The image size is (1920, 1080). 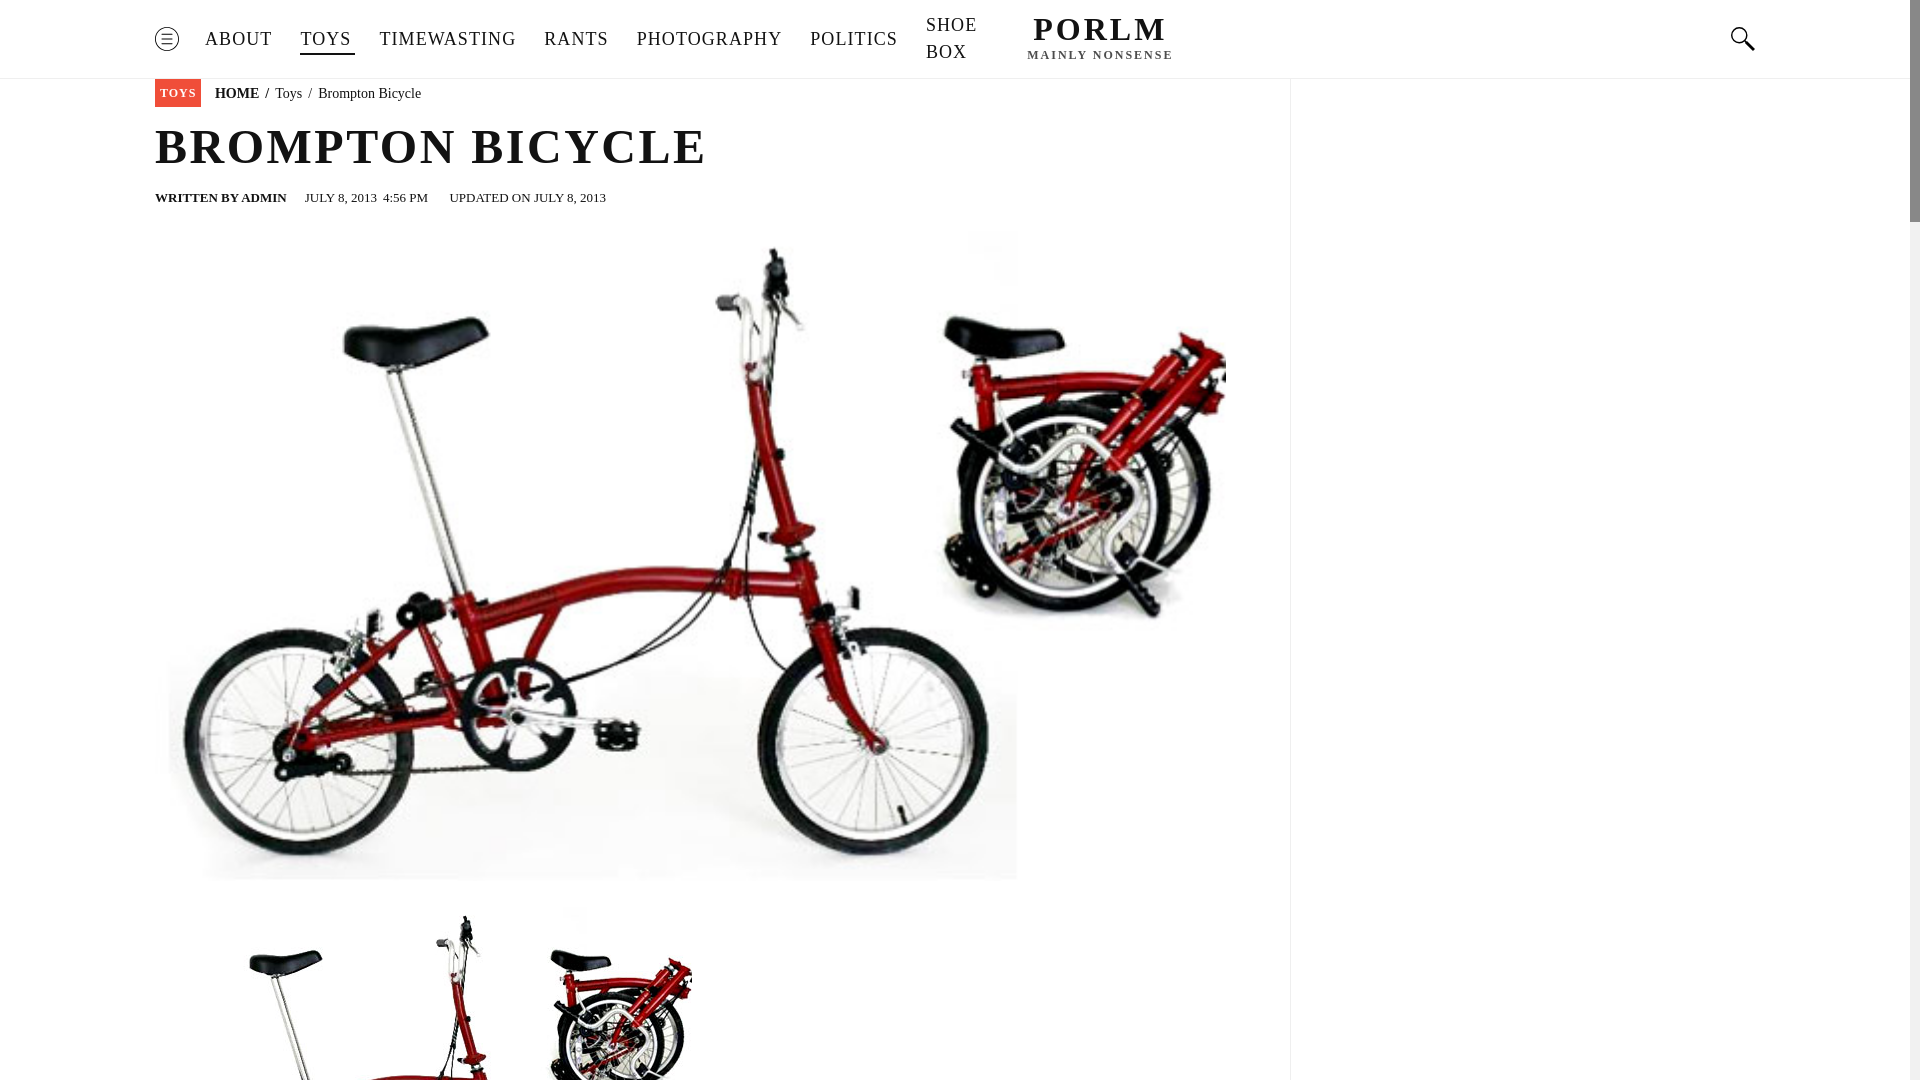 I want to click on MENU, so click(x=166, y=38).